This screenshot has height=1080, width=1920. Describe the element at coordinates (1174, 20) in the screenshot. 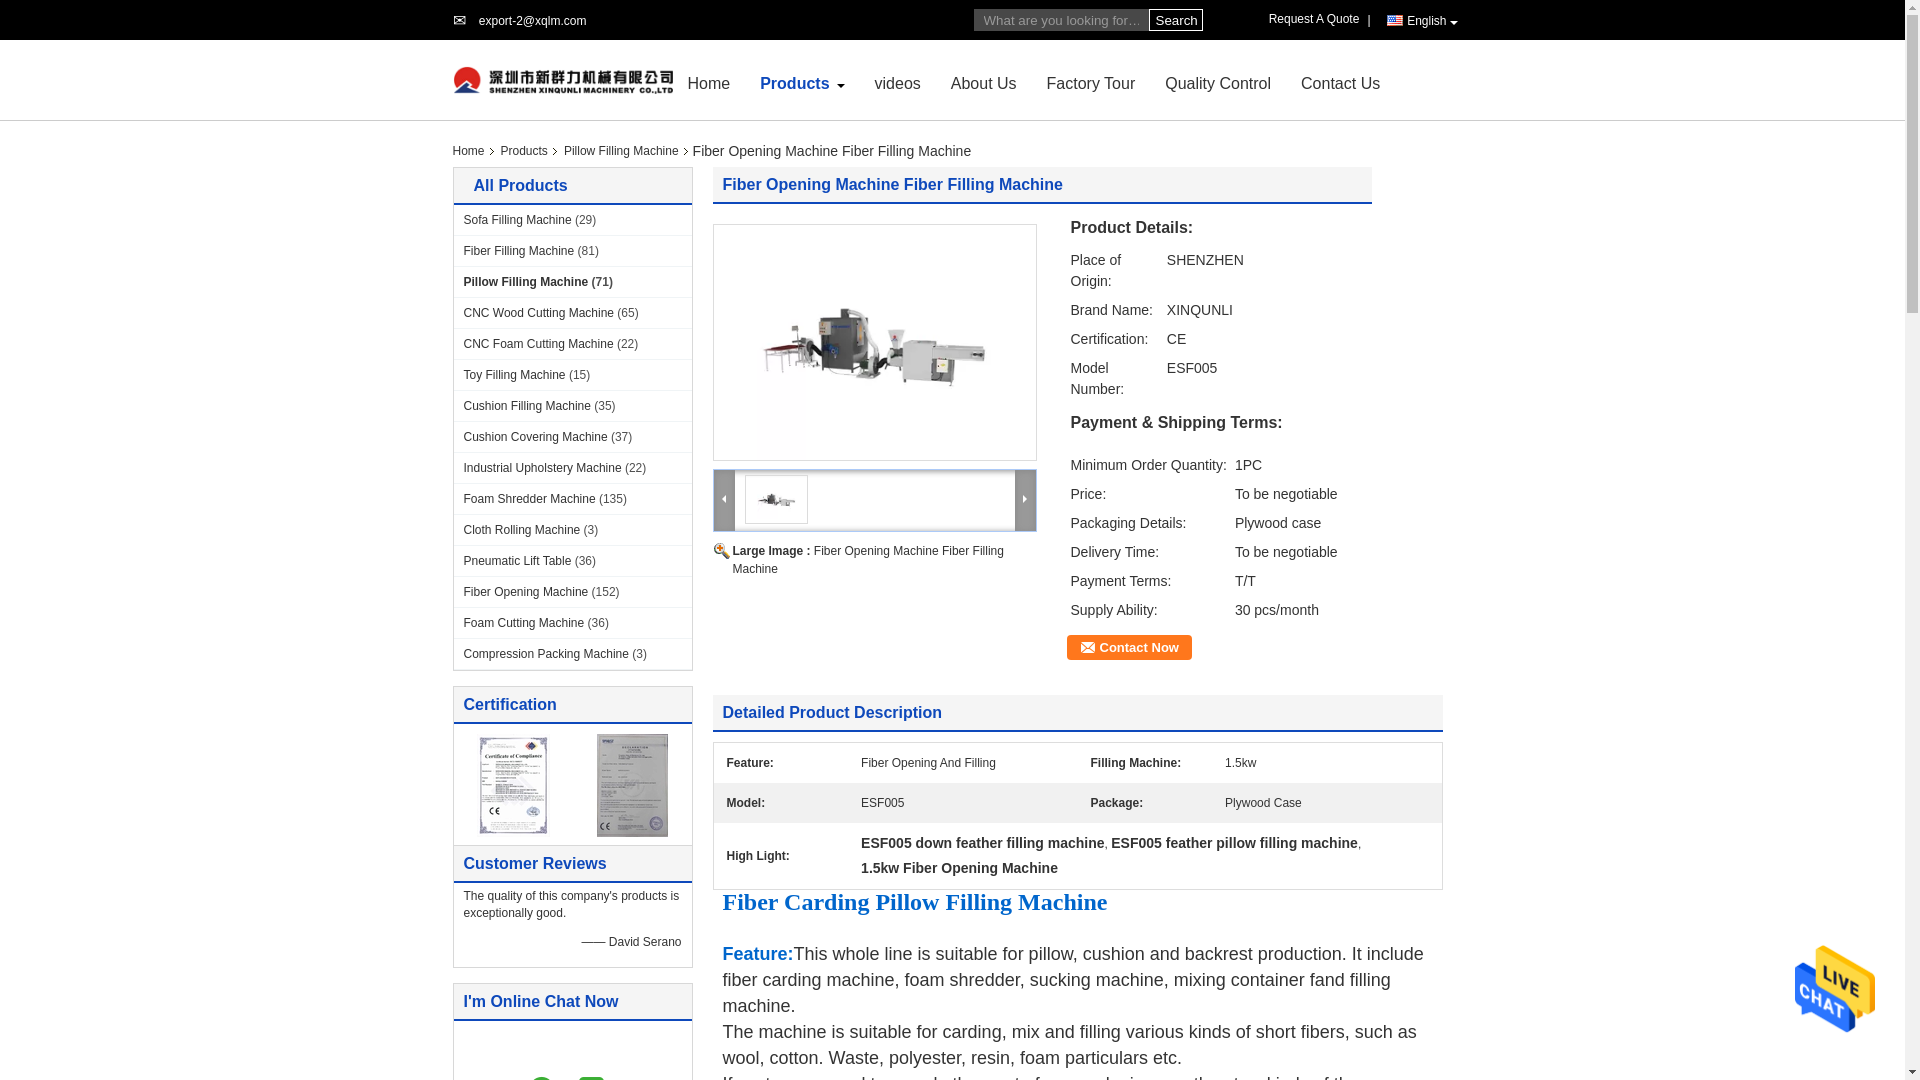

I see `Search` at that location.